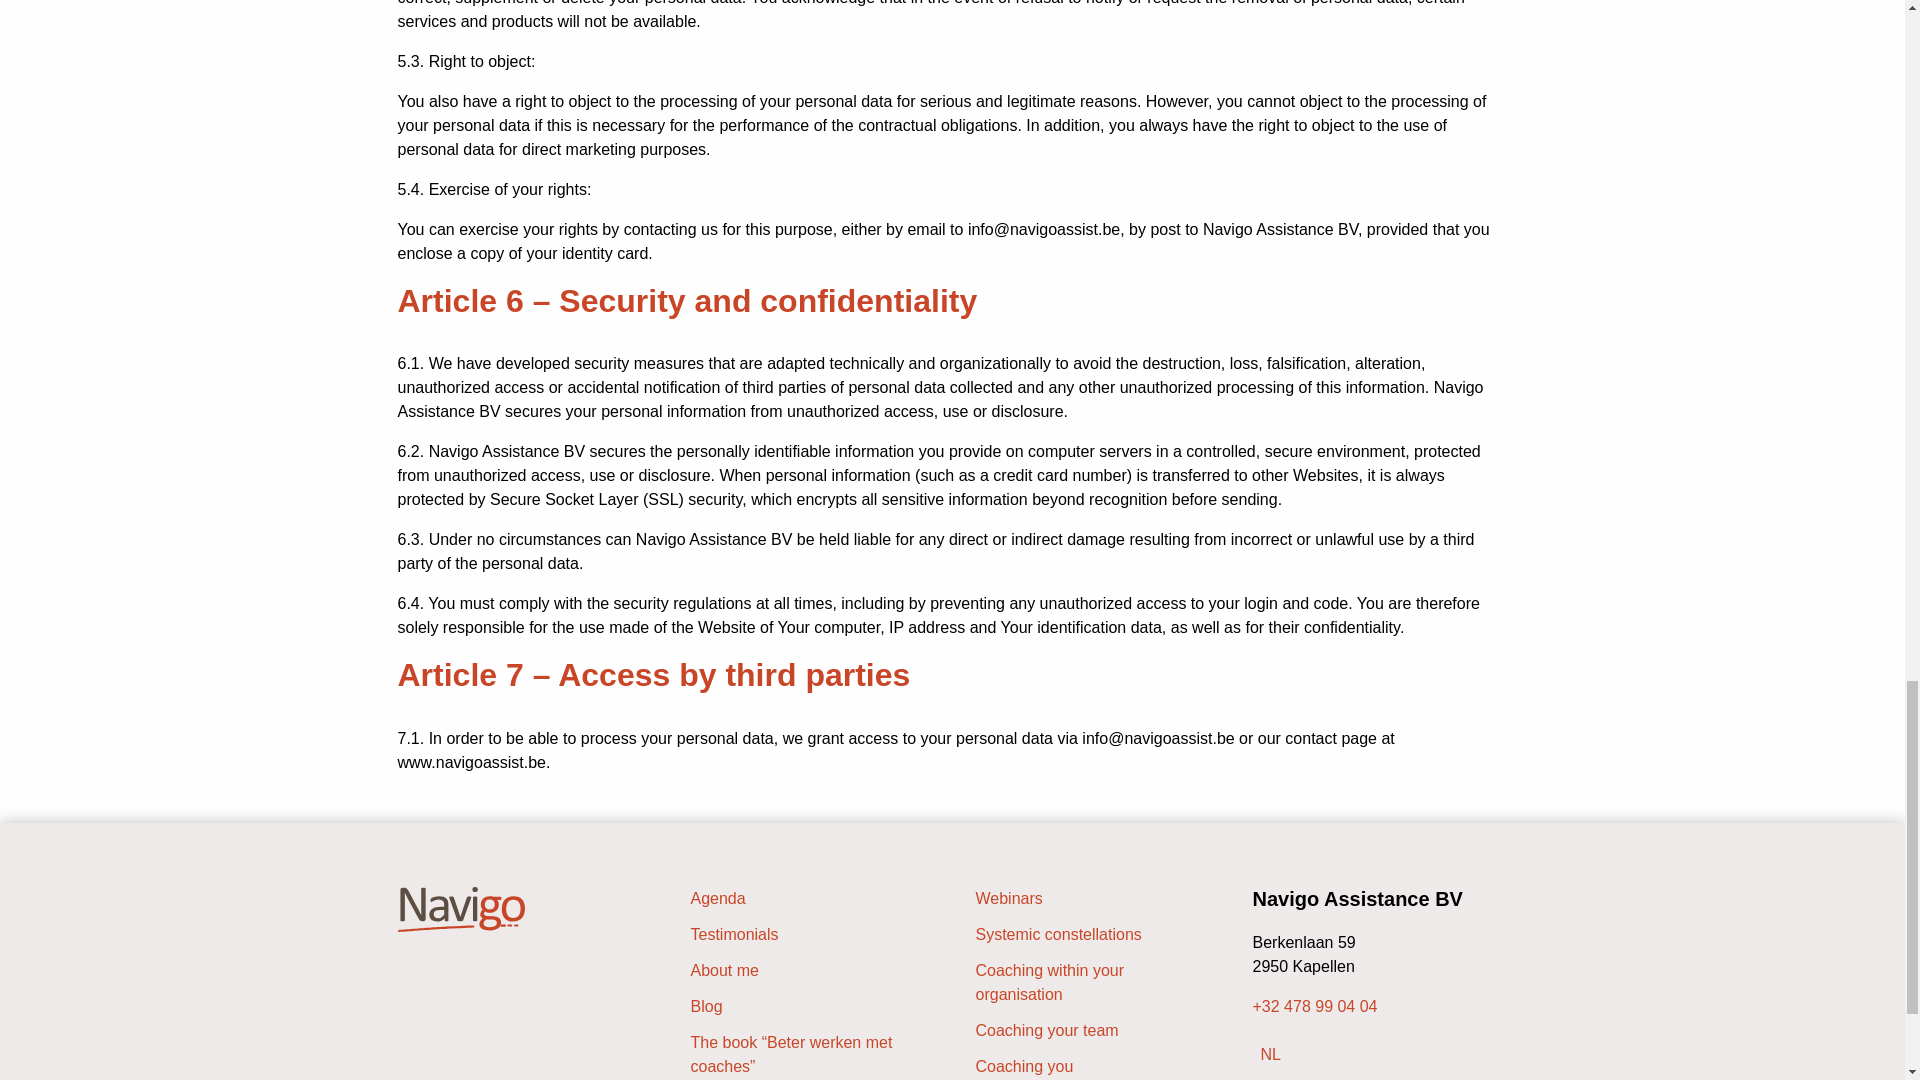 Image resolution: width=1920 pixels, height=1080 pixels. Describe the element at coordinates (808, 935) in the screenshot. I see `Testimonials` at that location.